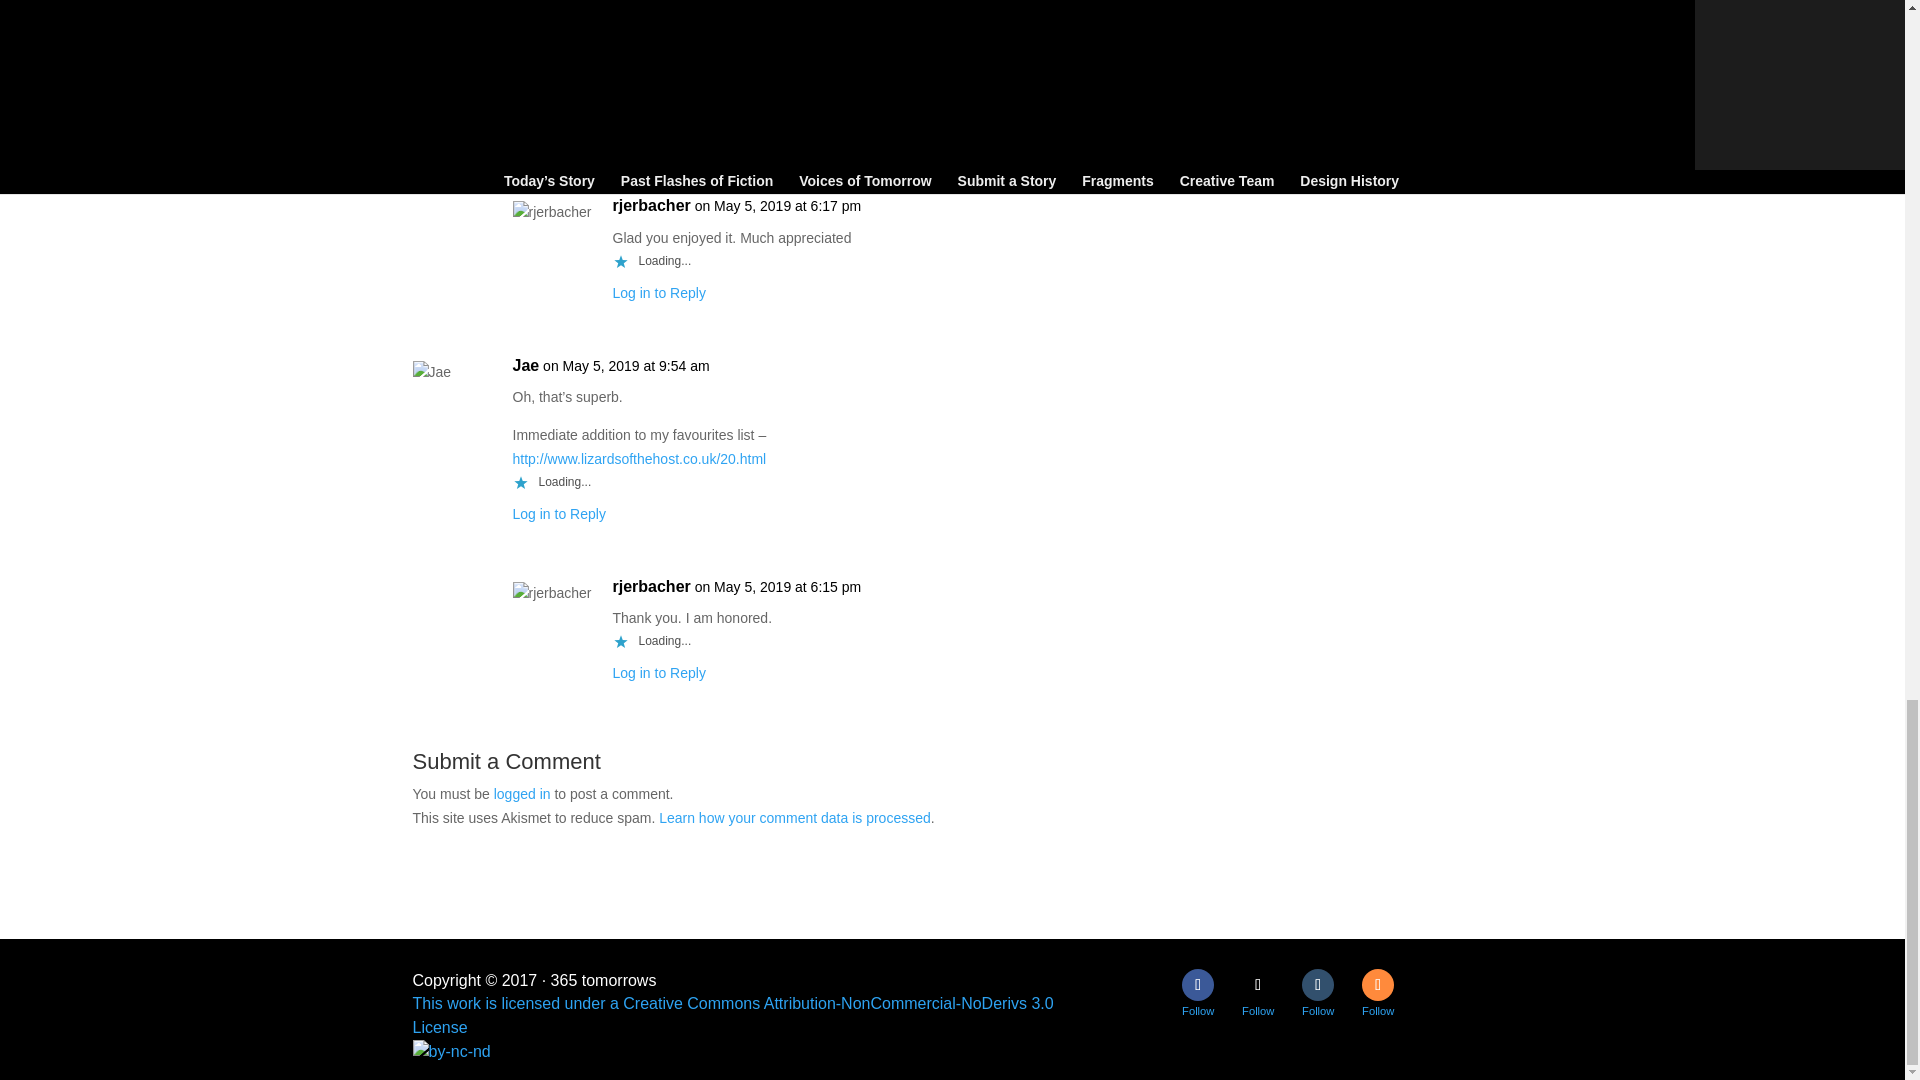 Image resolution: width=1920 pixels, height=1080 pixels. What do you see at coordinates (522, 794) in the screenshot?
I see `logged in` at bounding box center [522, 794].